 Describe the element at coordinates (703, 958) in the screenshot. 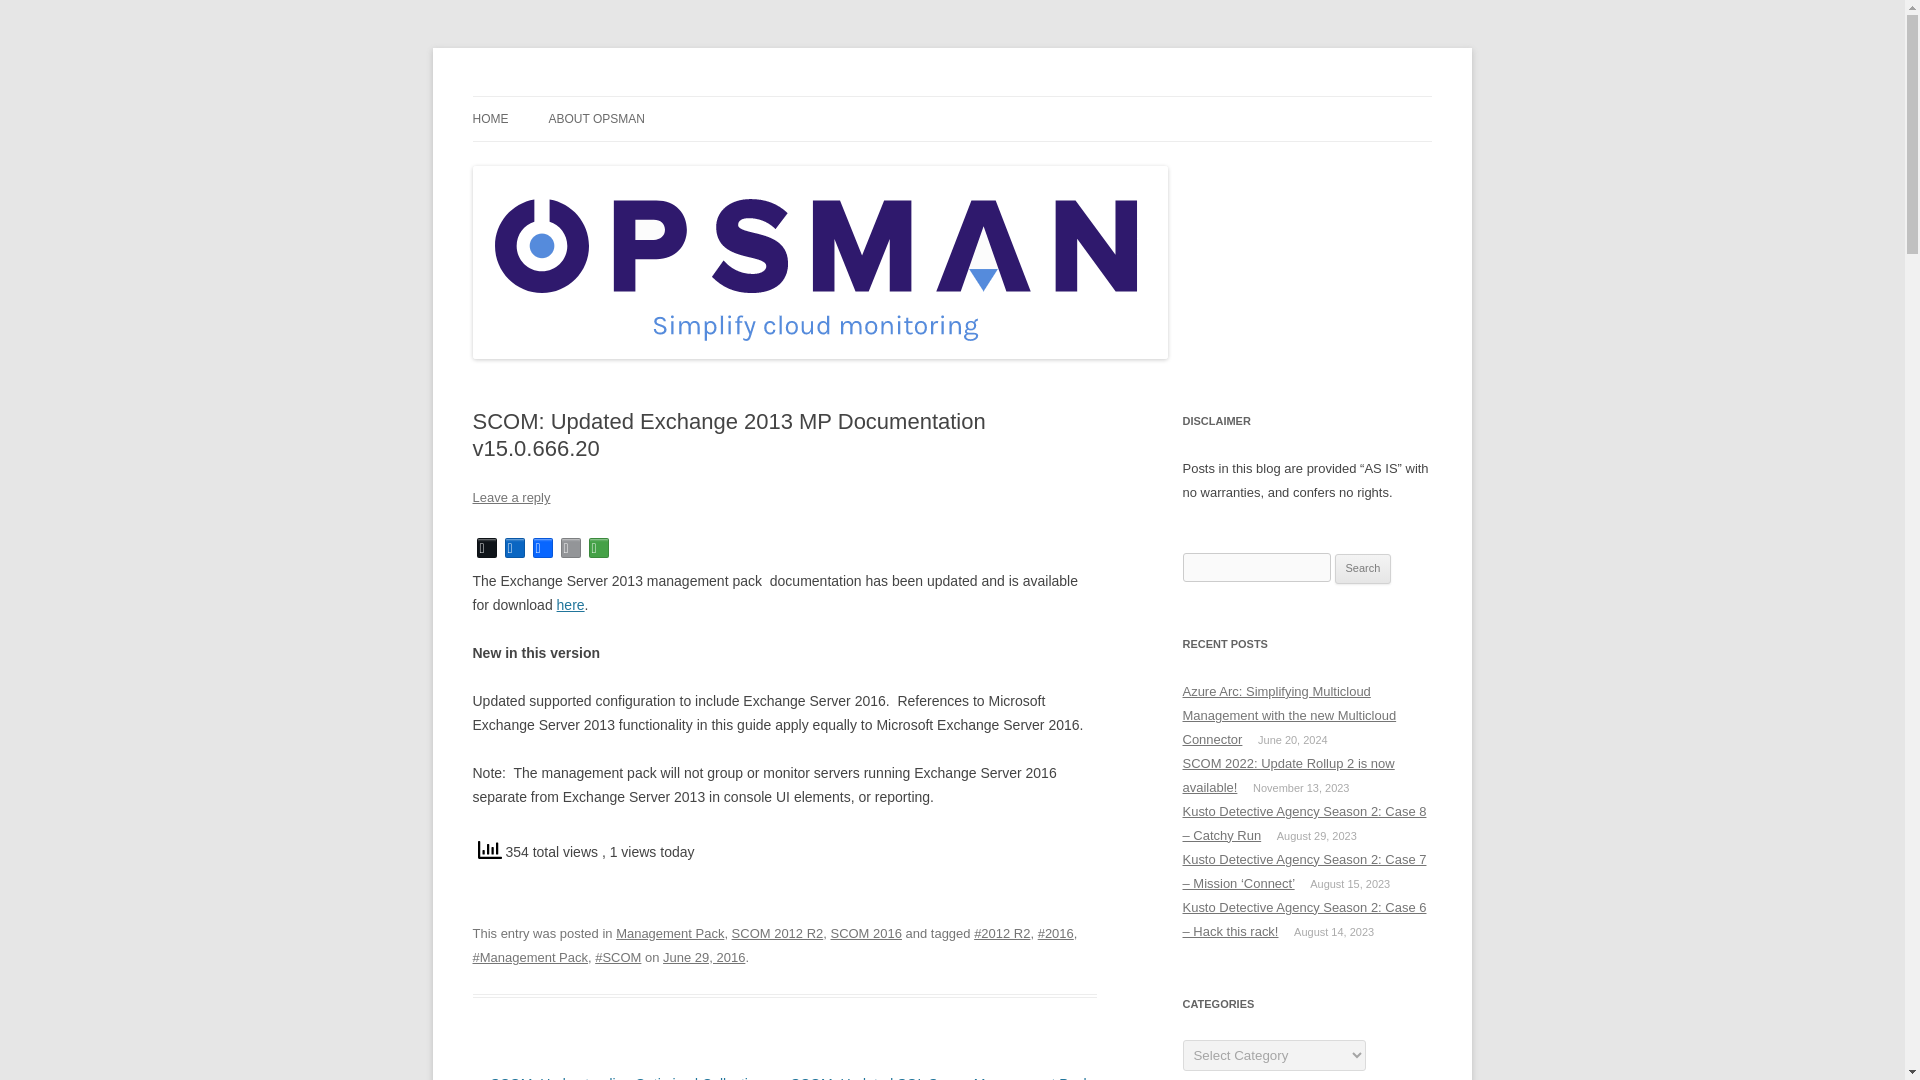

I see `5:40 am` at that location.